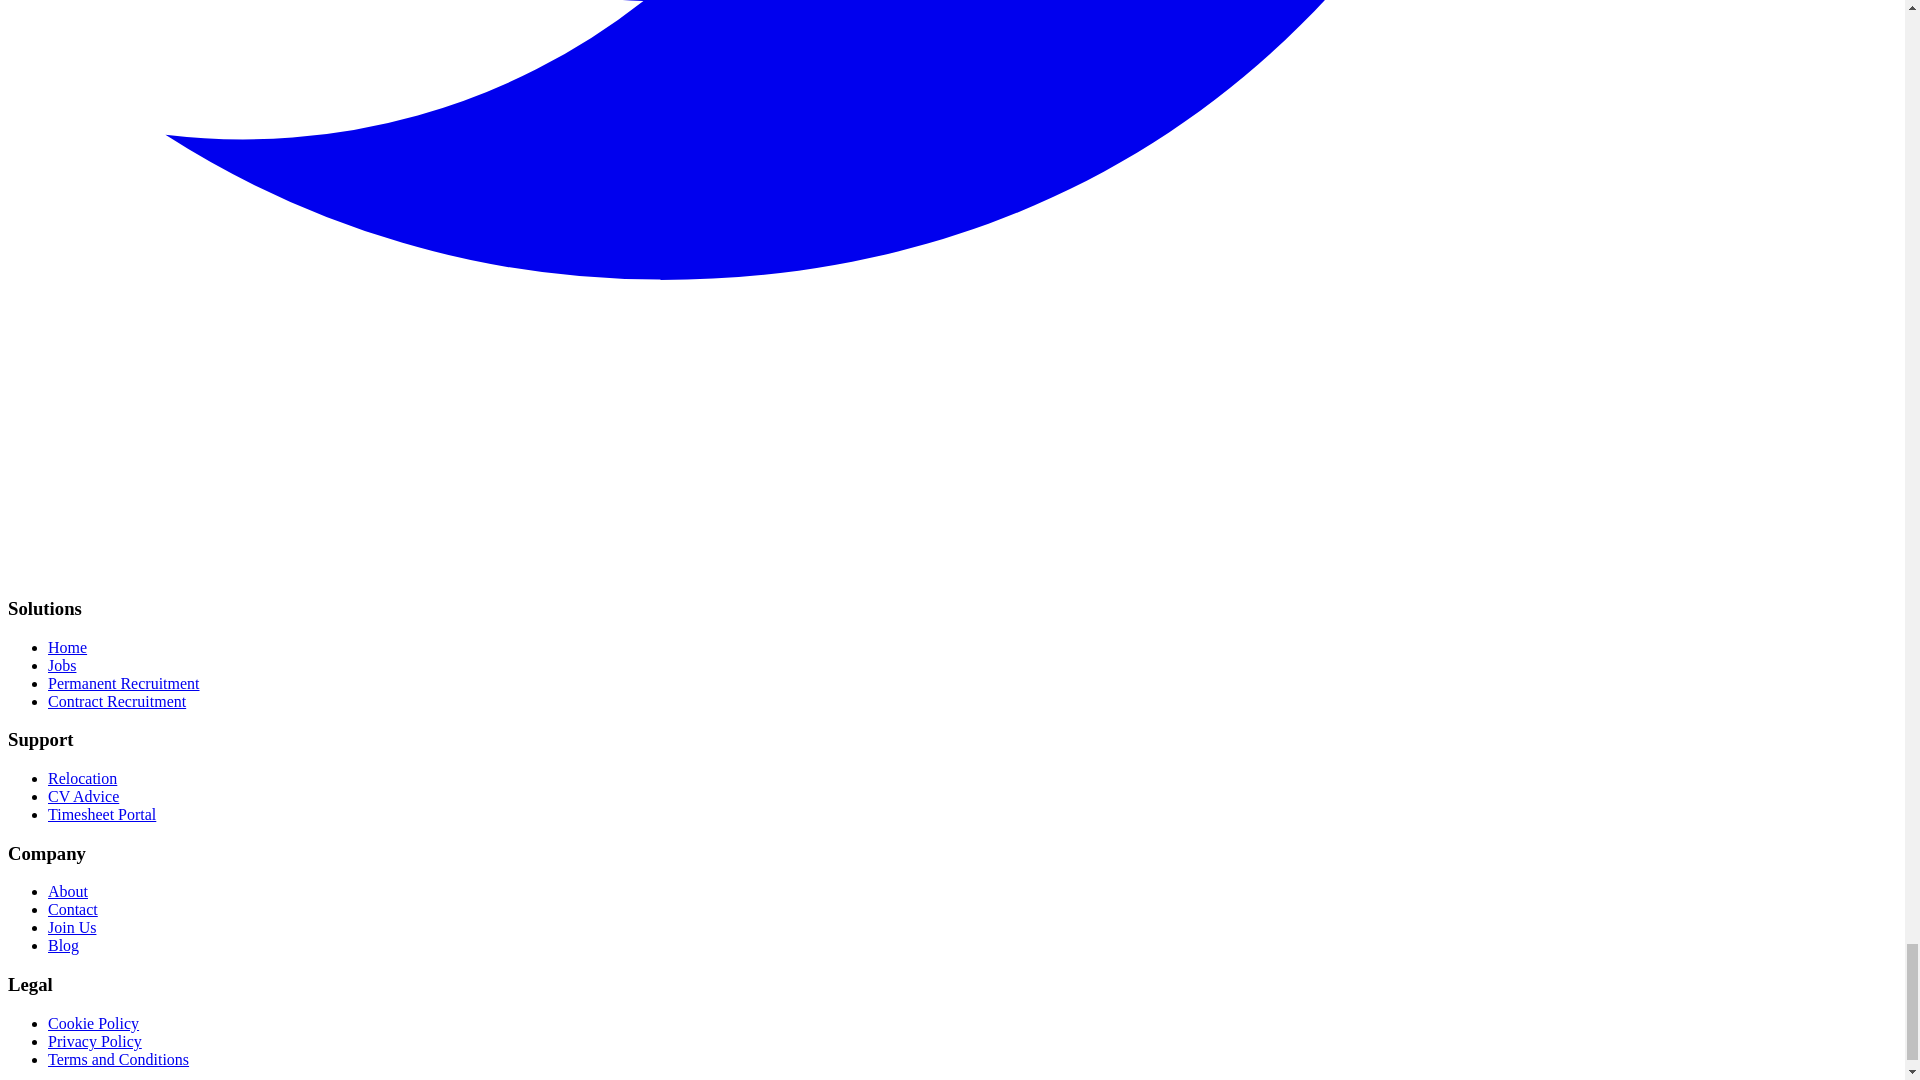  Describe the element at coordinates (68, 891) in the screenshot. I see `About` at that location.